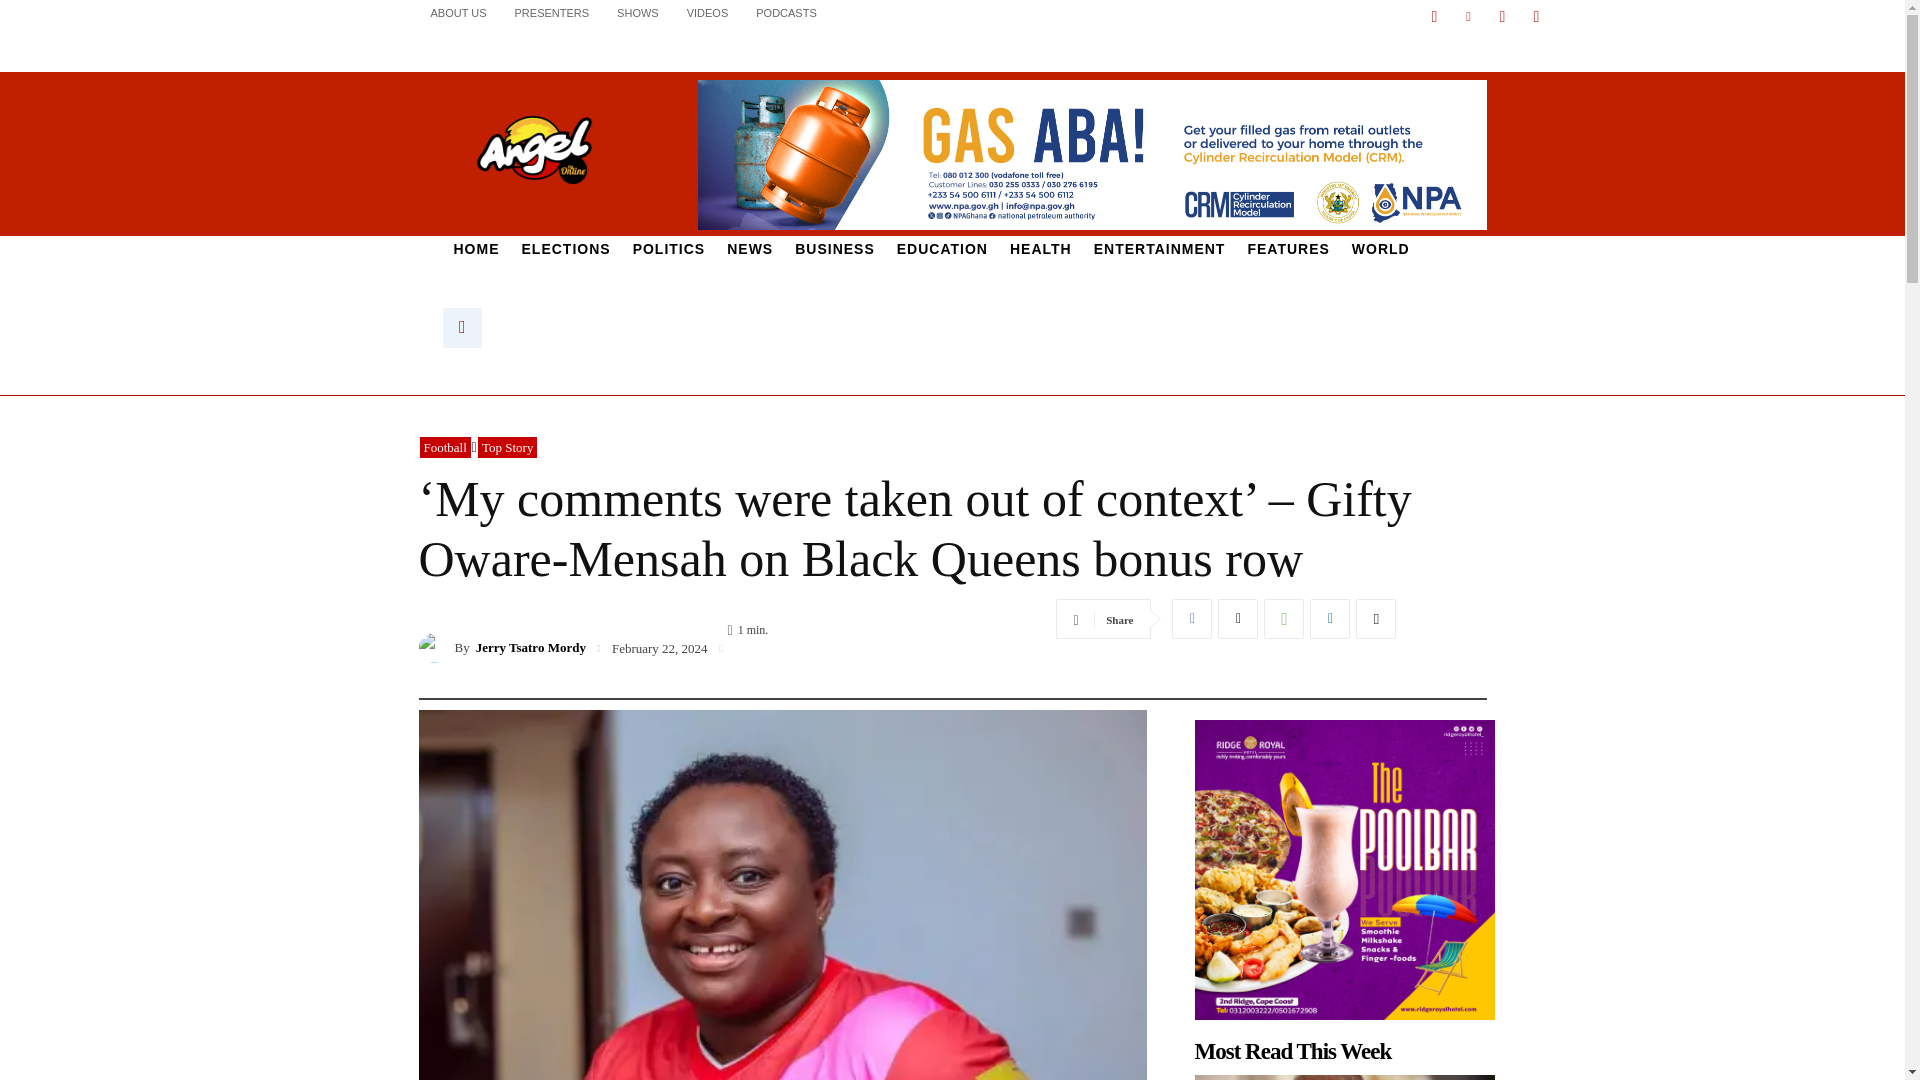  I want to click on Jerry Tsatro Mordy, so click(436, 648).